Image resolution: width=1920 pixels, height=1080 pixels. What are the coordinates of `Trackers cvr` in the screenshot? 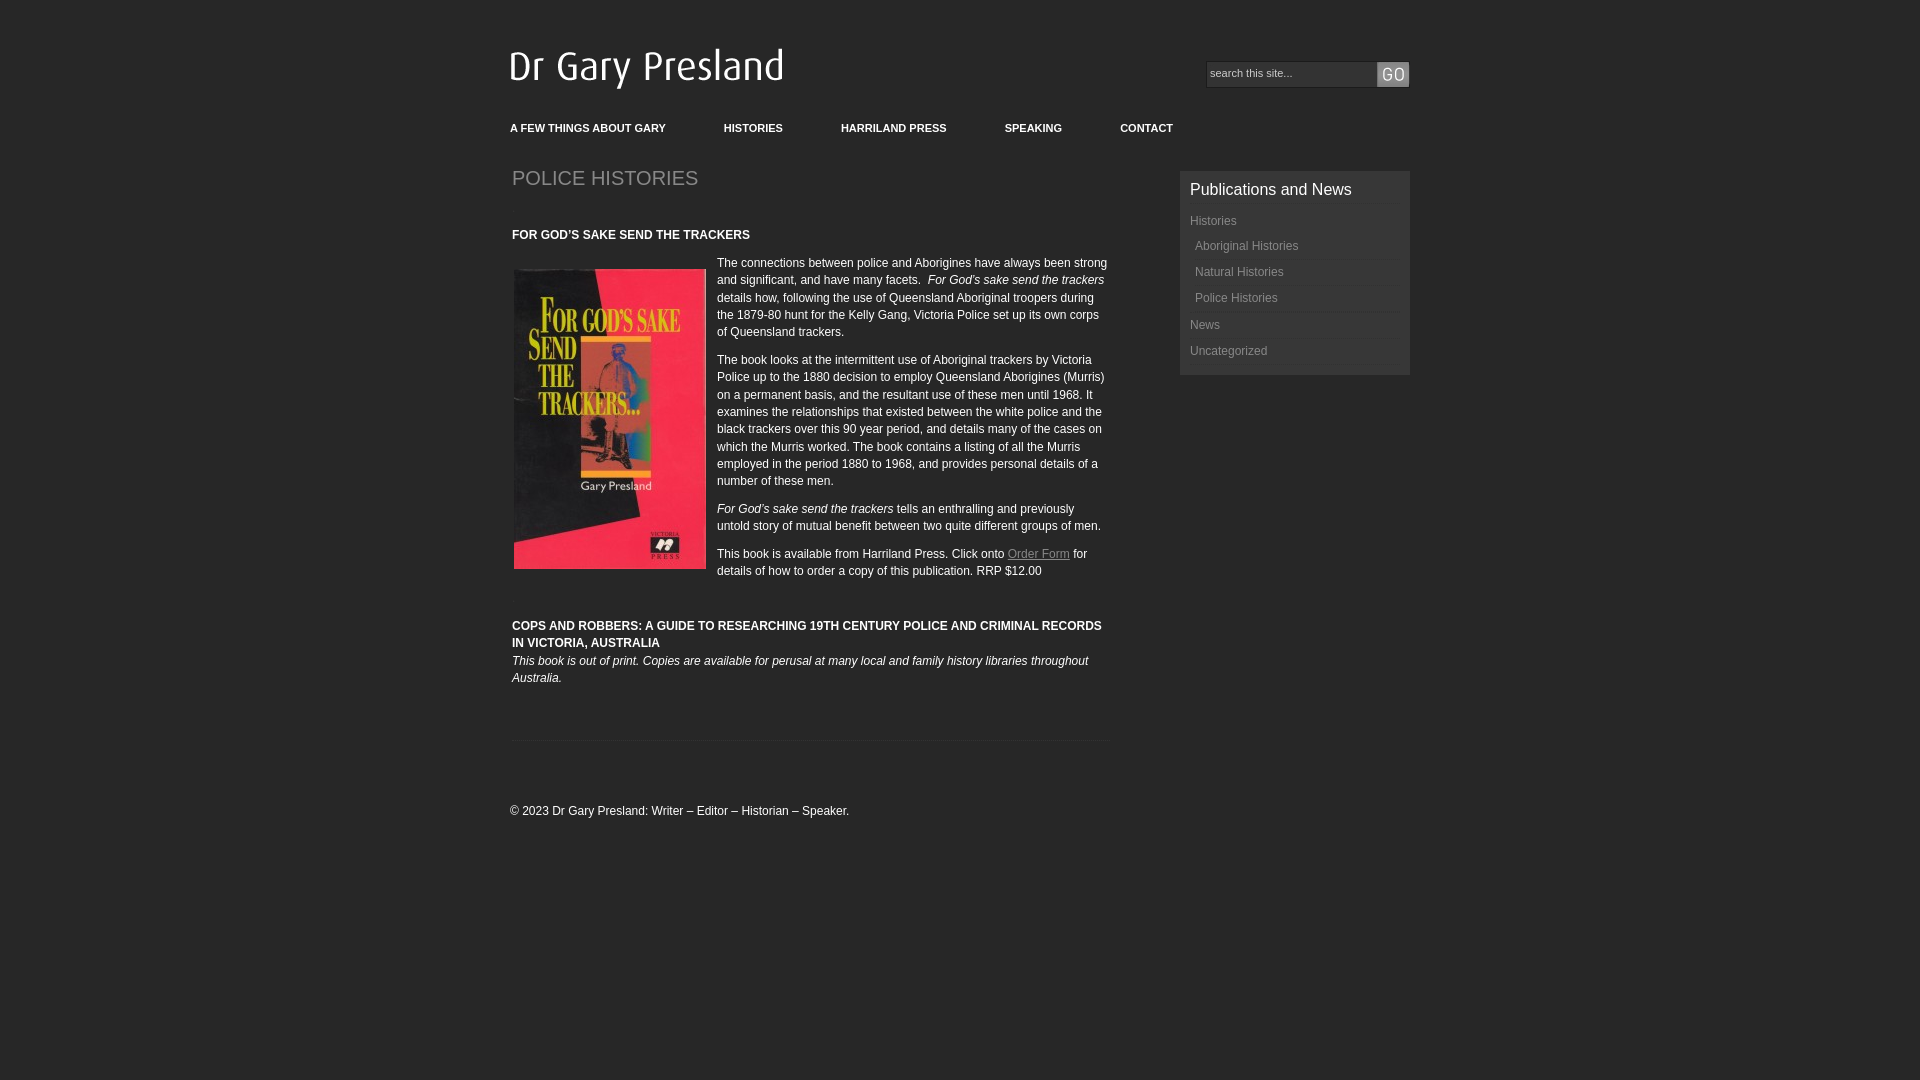 It's located at (611, 419).